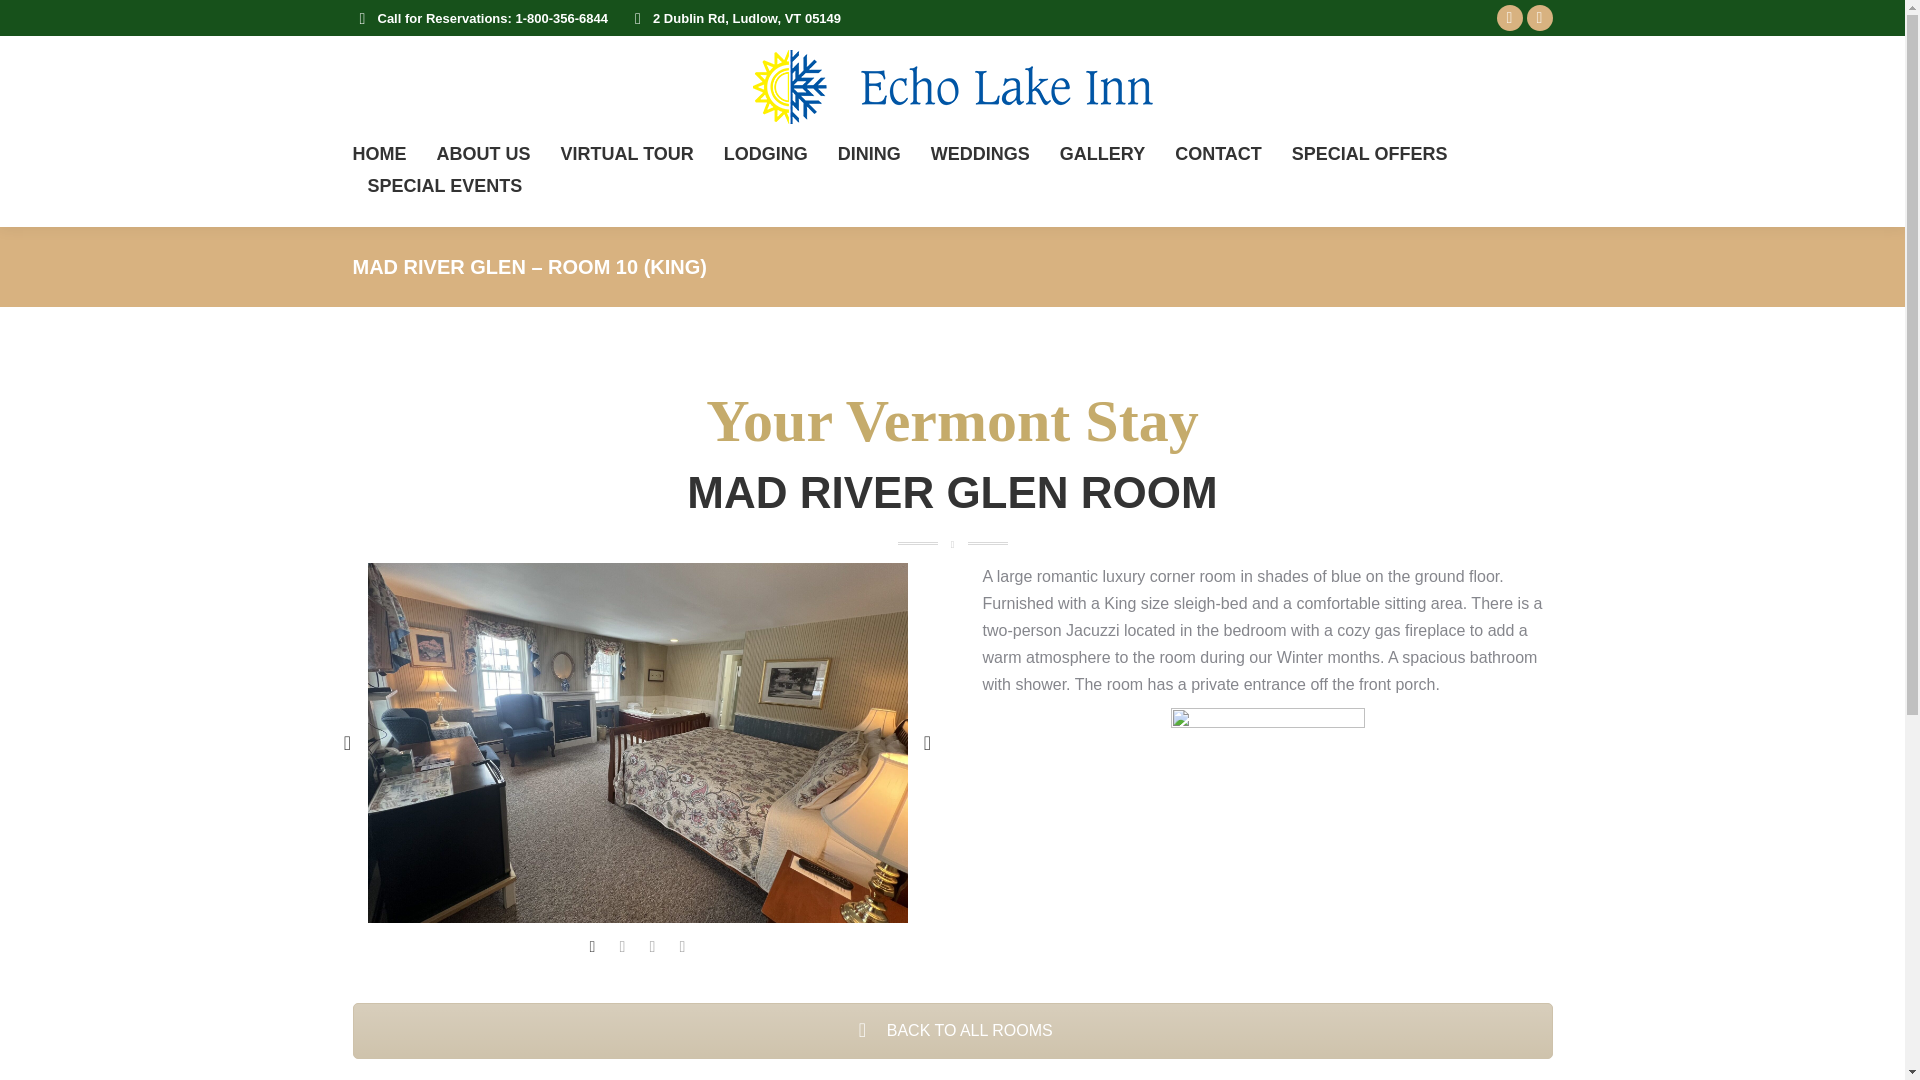  What do you see at coordinates (1508, 18) in the screenshot?
I see `Facebook page opens in new window` at bounding box center [1508, 18].